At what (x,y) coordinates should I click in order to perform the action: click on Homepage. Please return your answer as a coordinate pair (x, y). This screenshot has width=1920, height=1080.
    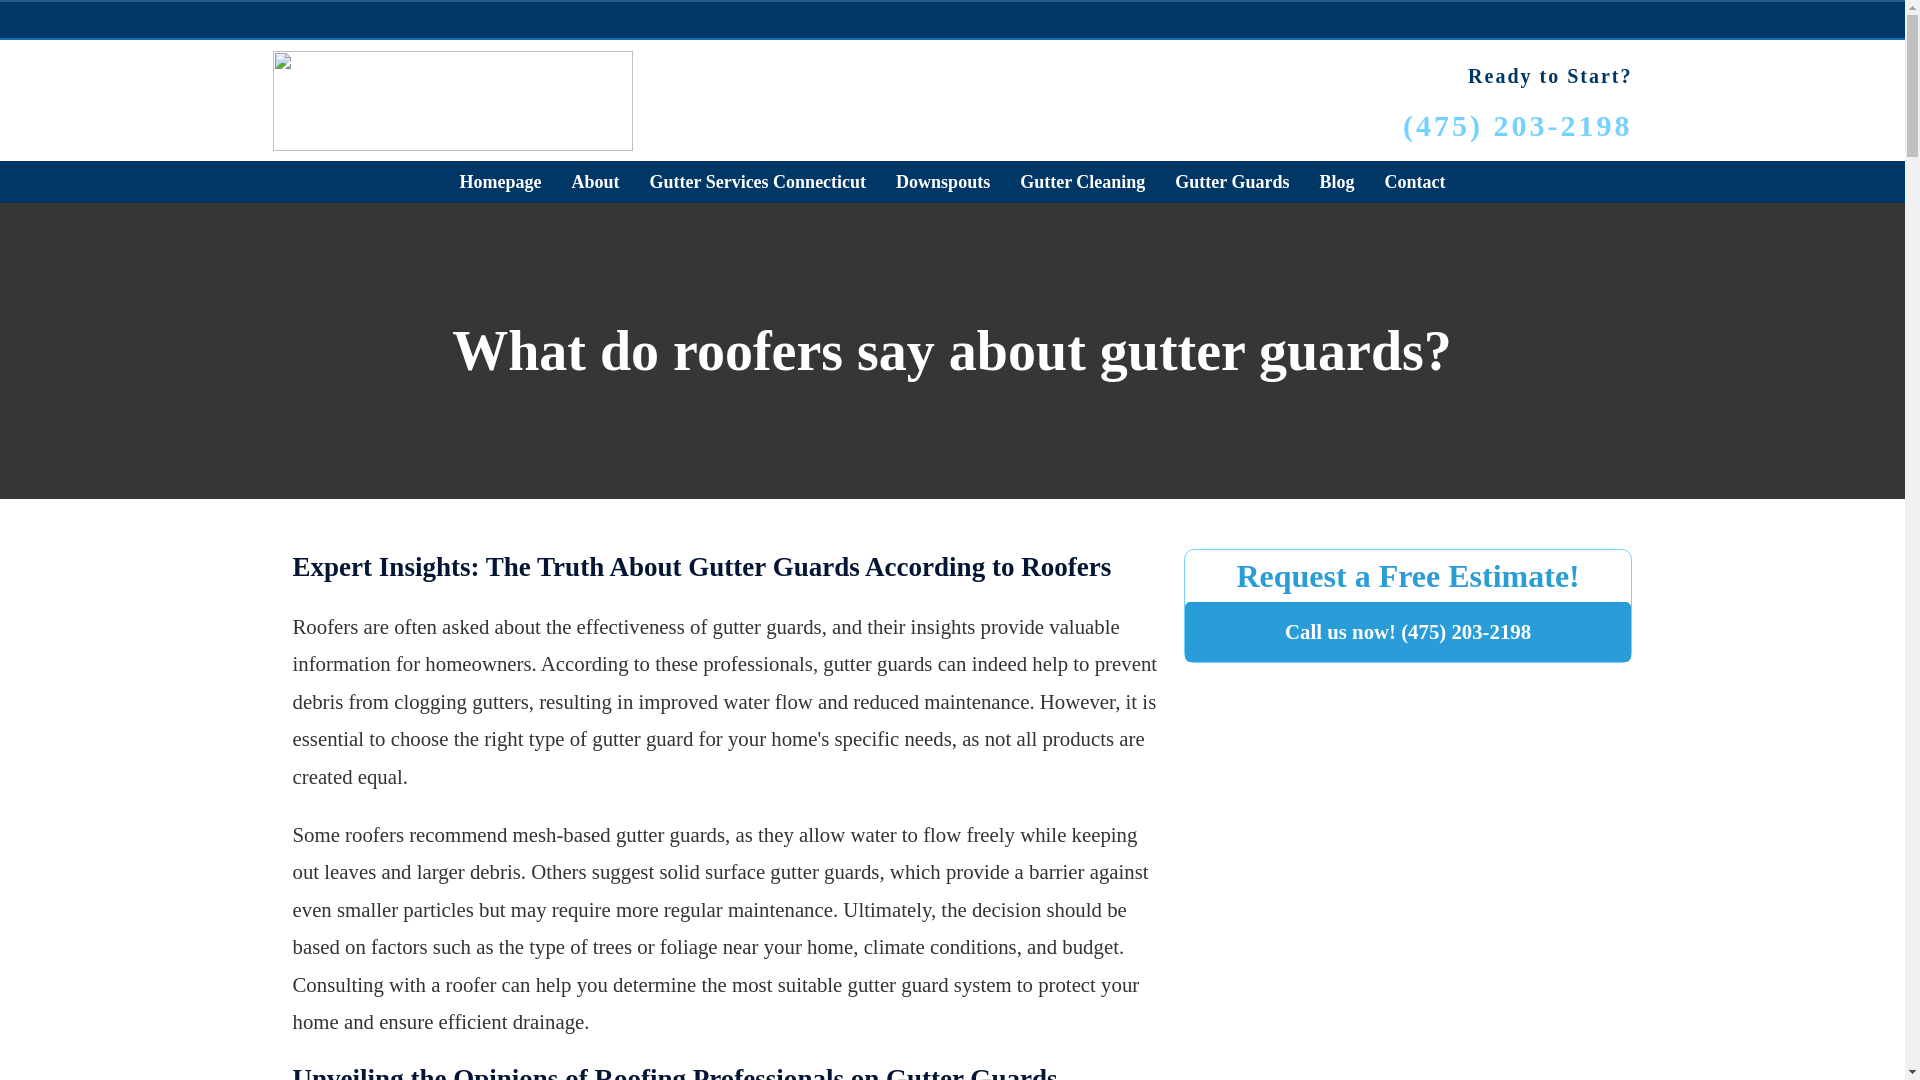
    Looking at the image, I should click on (499, 182).